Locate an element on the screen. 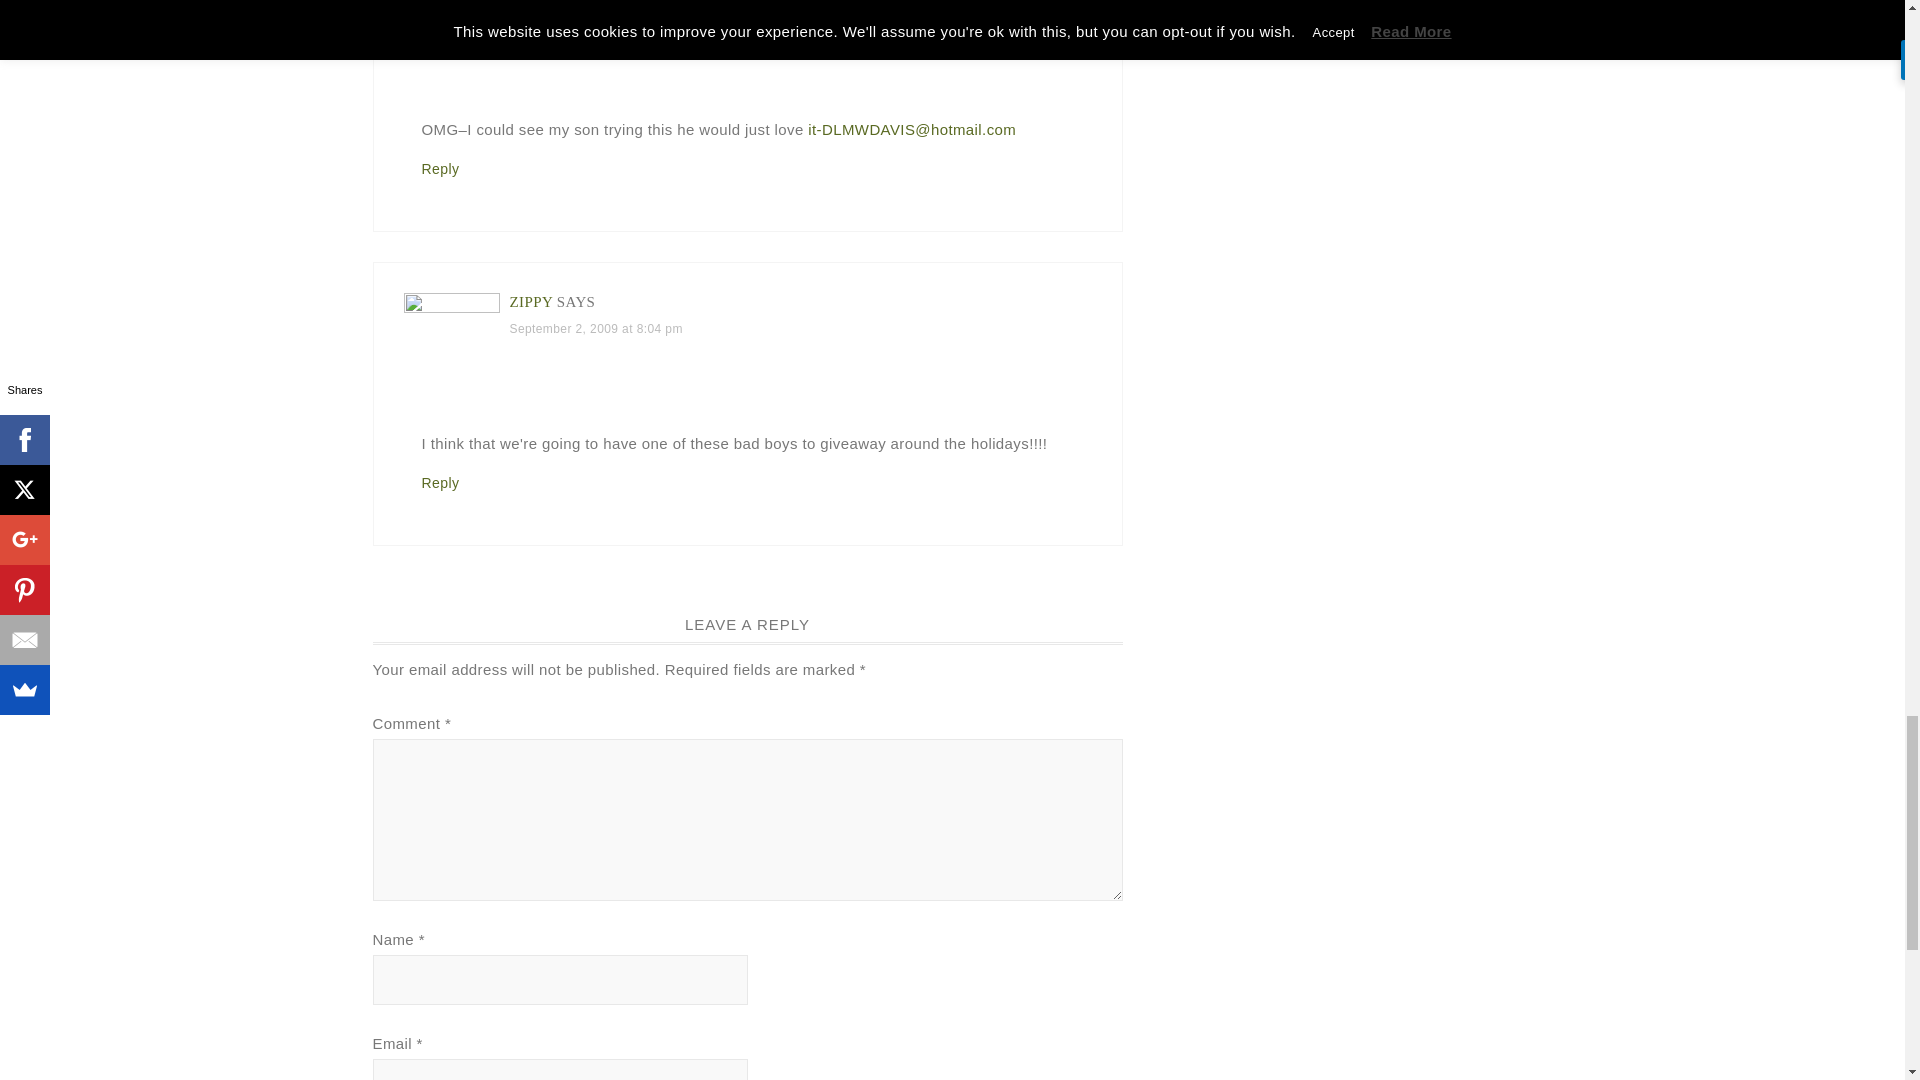 The width and height of the screenshot is (1920, 1080). ZIPPY is located at coordinates (531, 301).